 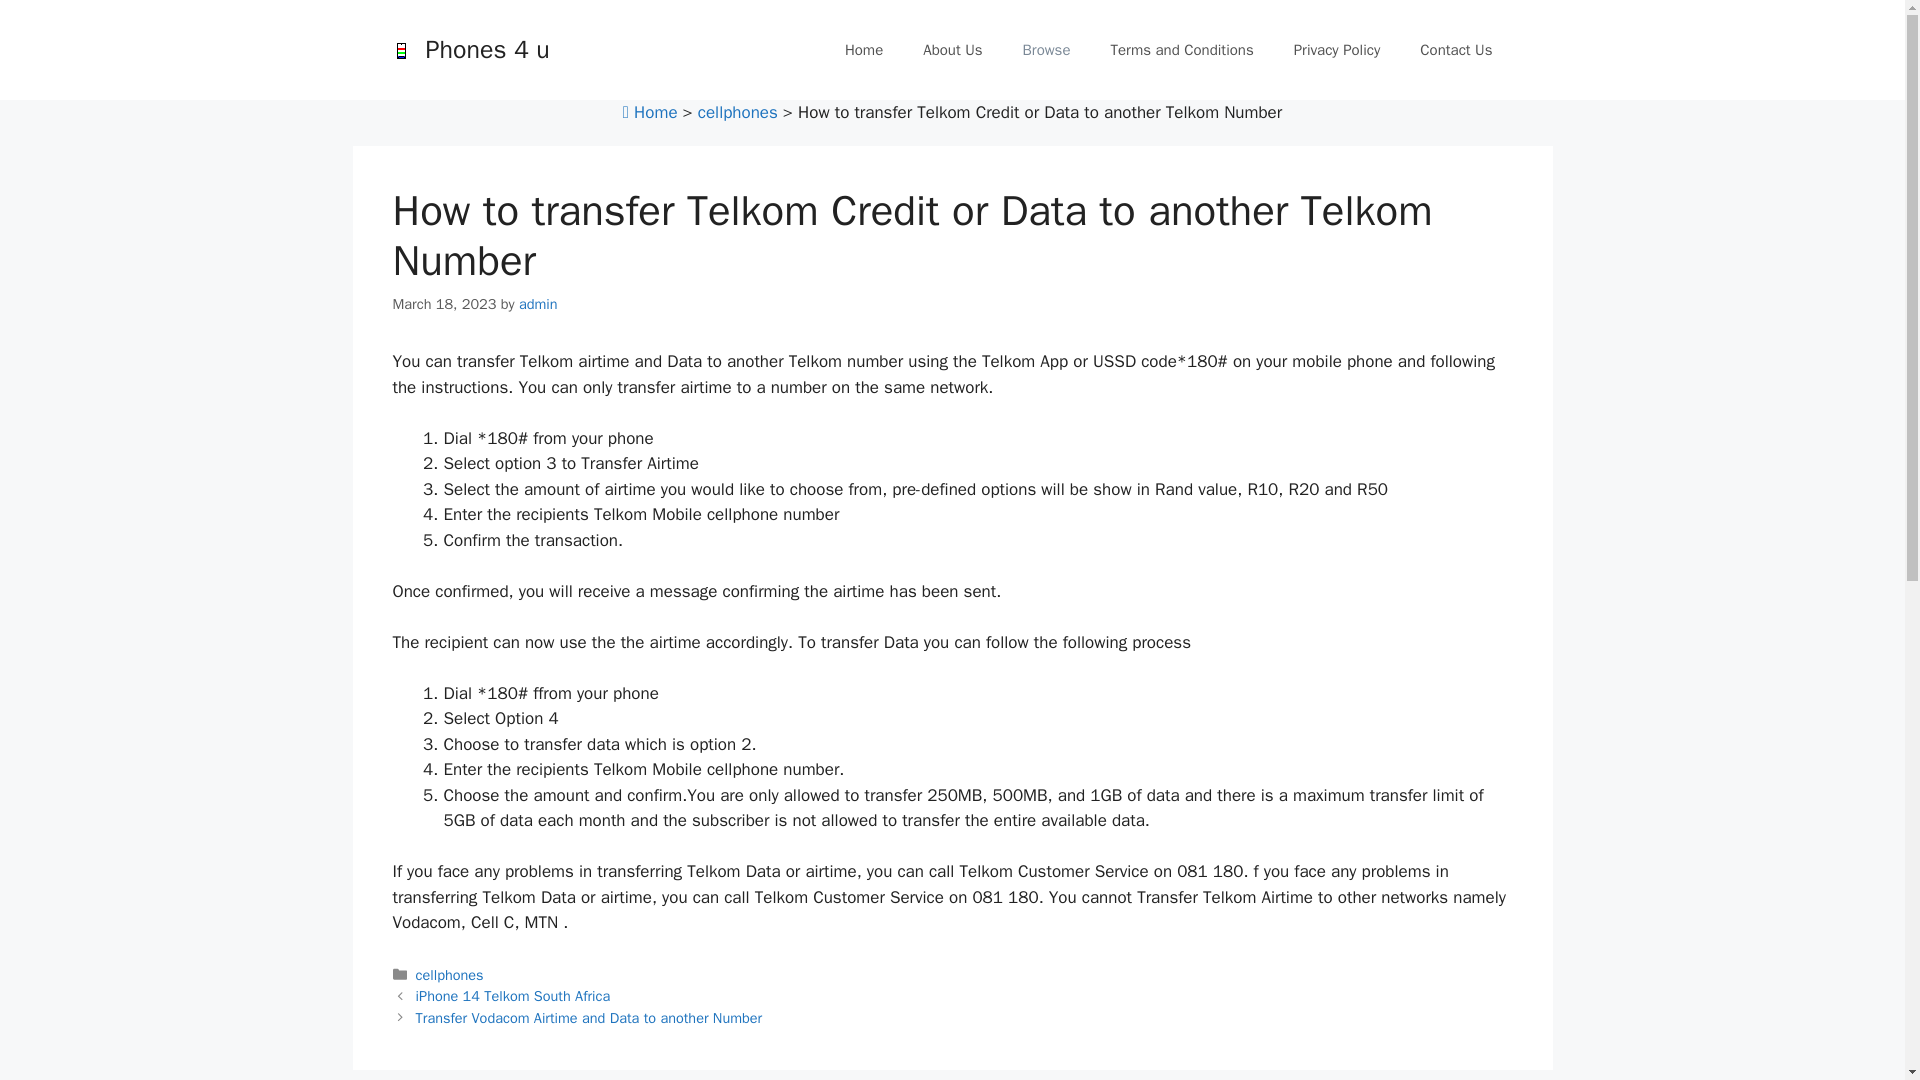 What do you see at coordinates (538, 302) in the screenshot?
I see `View all posts by admin` at bounding box center [538, 302].